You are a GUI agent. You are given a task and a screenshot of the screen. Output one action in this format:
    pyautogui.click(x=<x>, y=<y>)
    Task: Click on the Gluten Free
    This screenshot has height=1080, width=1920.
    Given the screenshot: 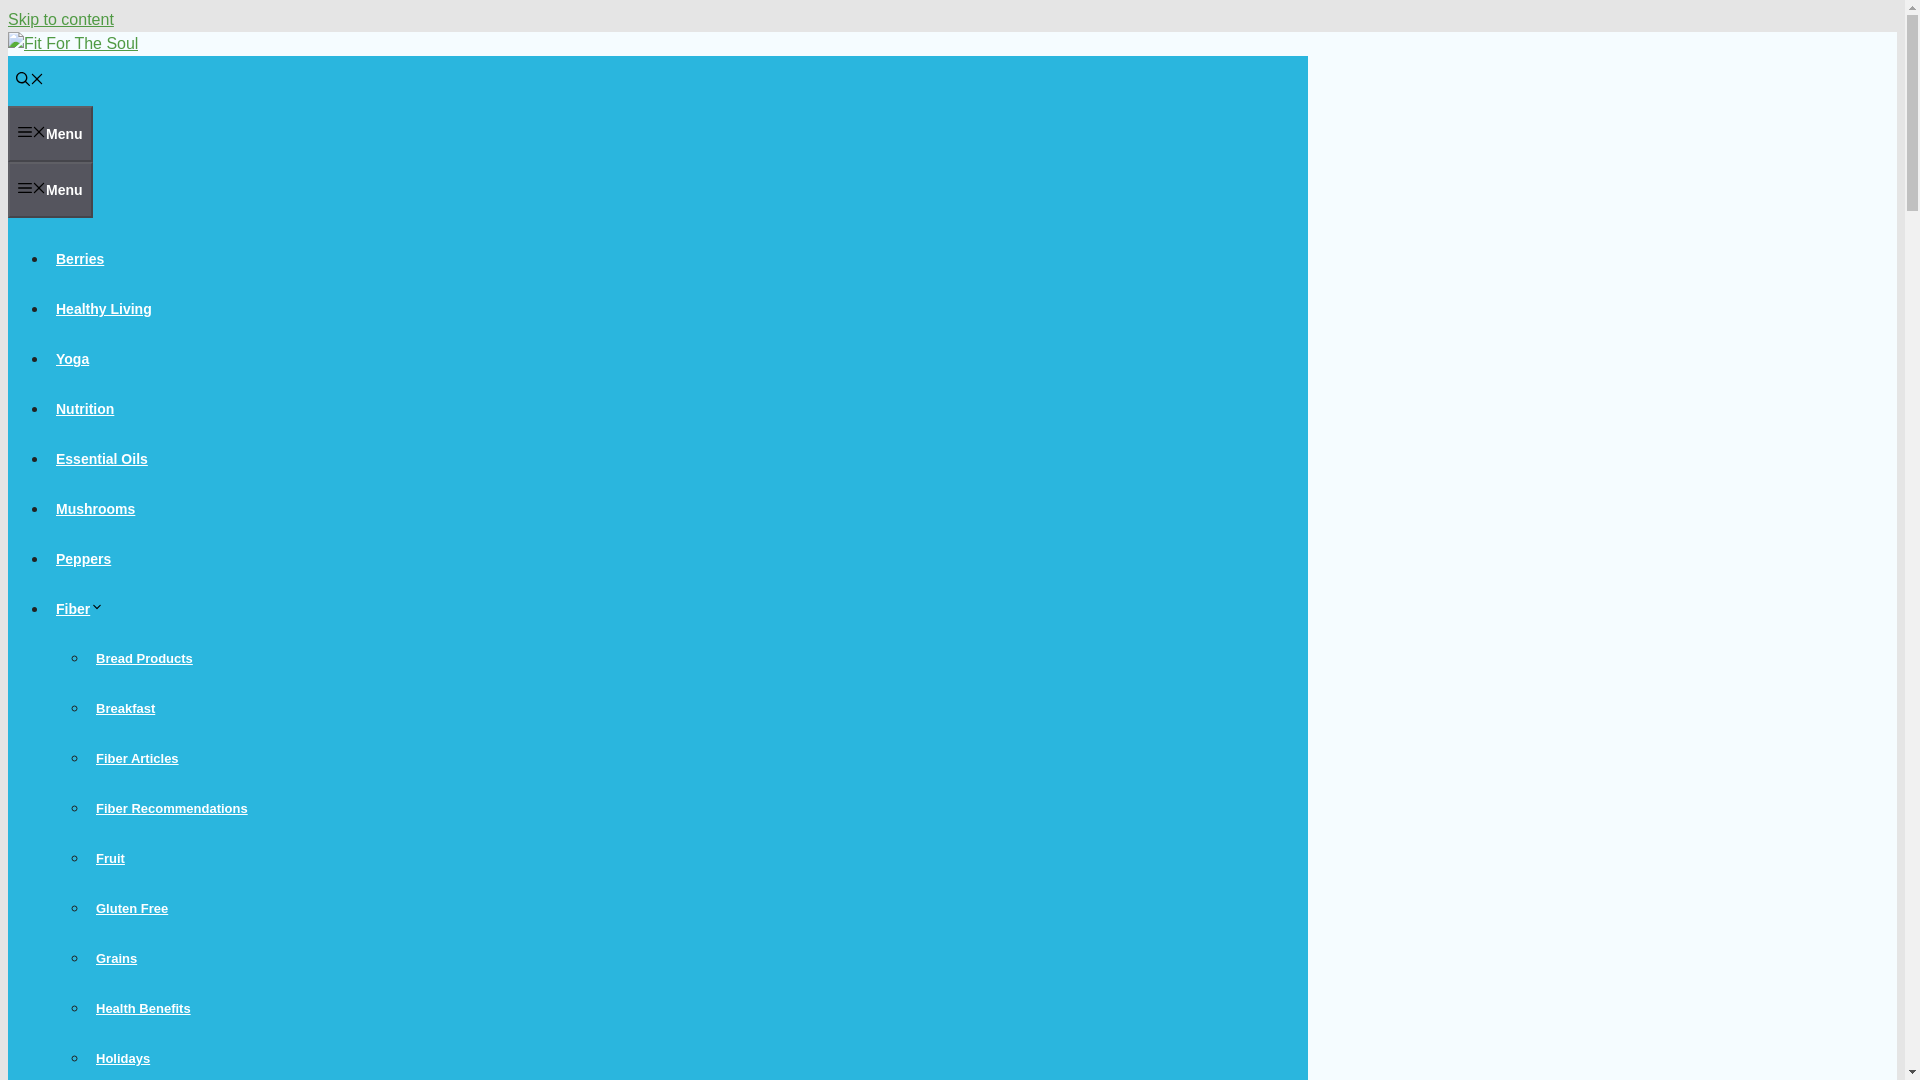 What is the action you would take?
    pyautogui.click(x=132, y=908)
    